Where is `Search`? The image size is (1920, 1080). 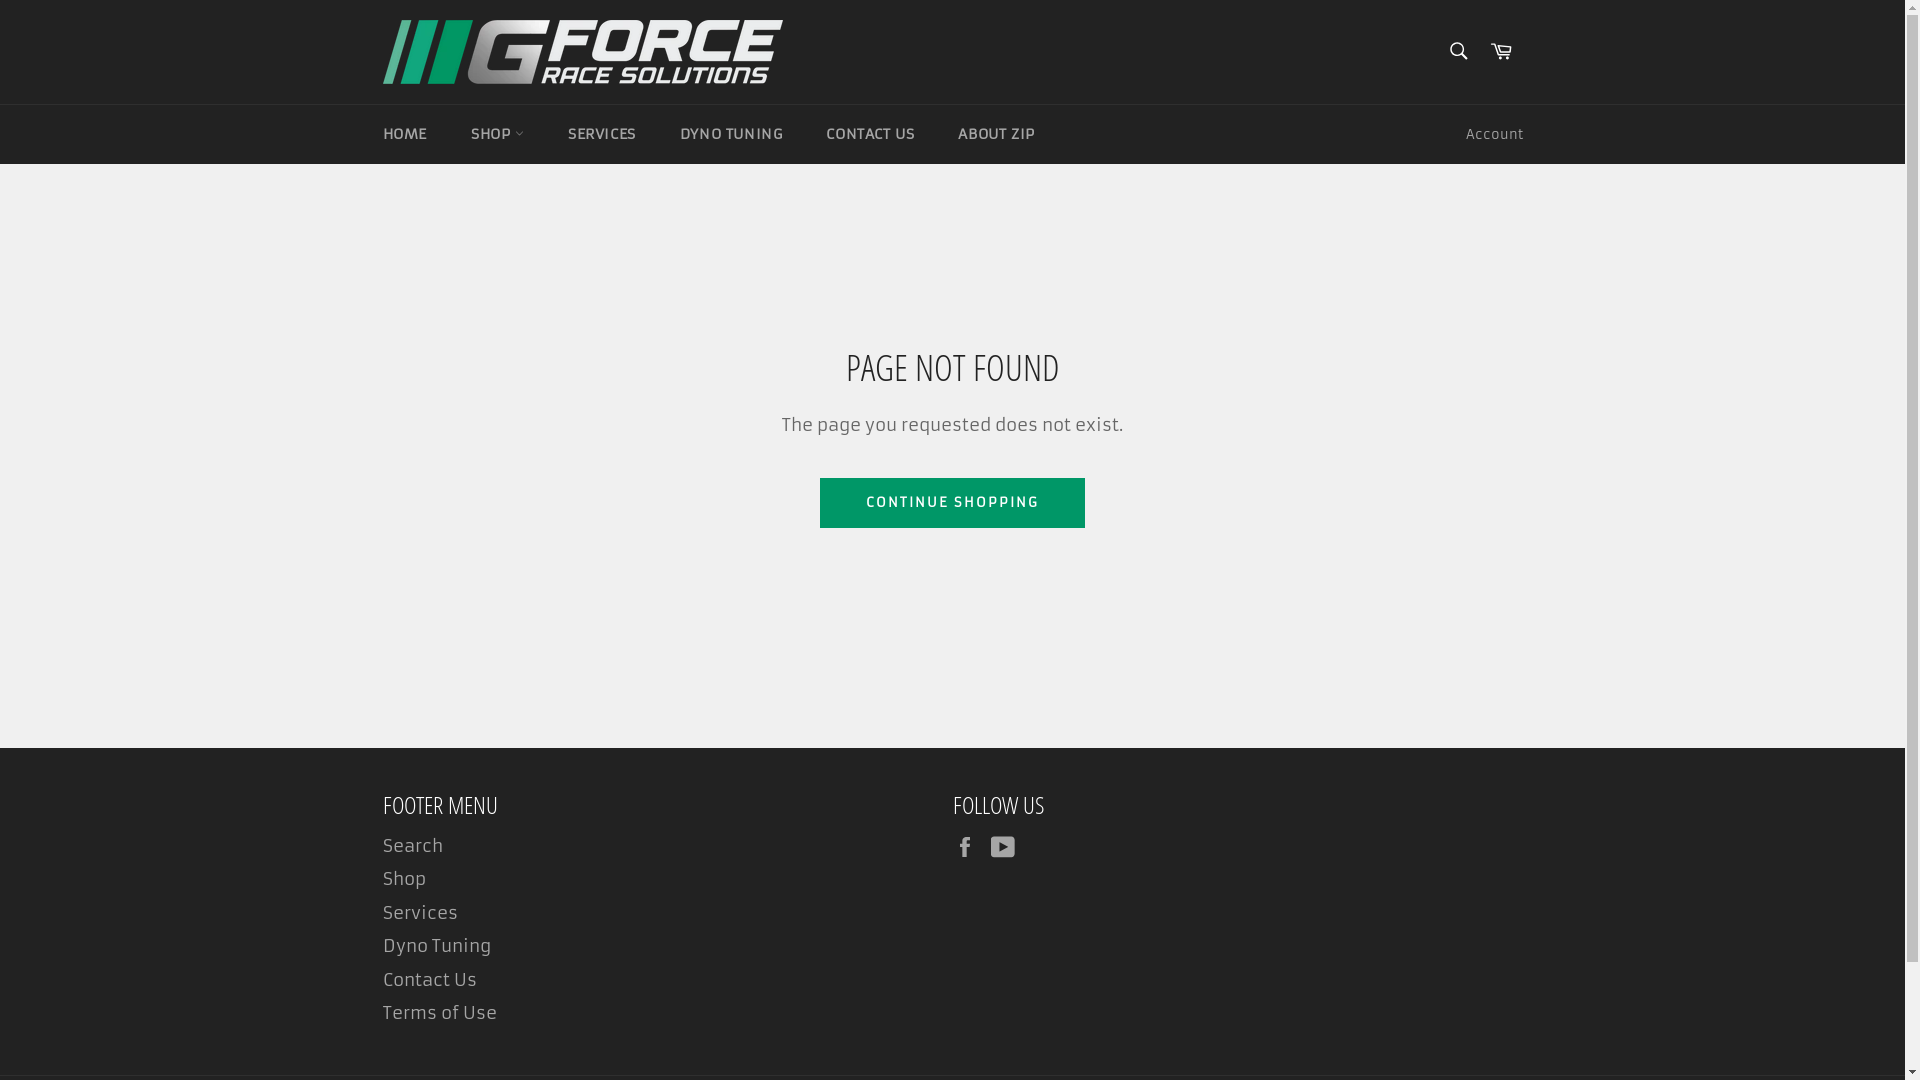
Search is located at coordinates (1458, 51).